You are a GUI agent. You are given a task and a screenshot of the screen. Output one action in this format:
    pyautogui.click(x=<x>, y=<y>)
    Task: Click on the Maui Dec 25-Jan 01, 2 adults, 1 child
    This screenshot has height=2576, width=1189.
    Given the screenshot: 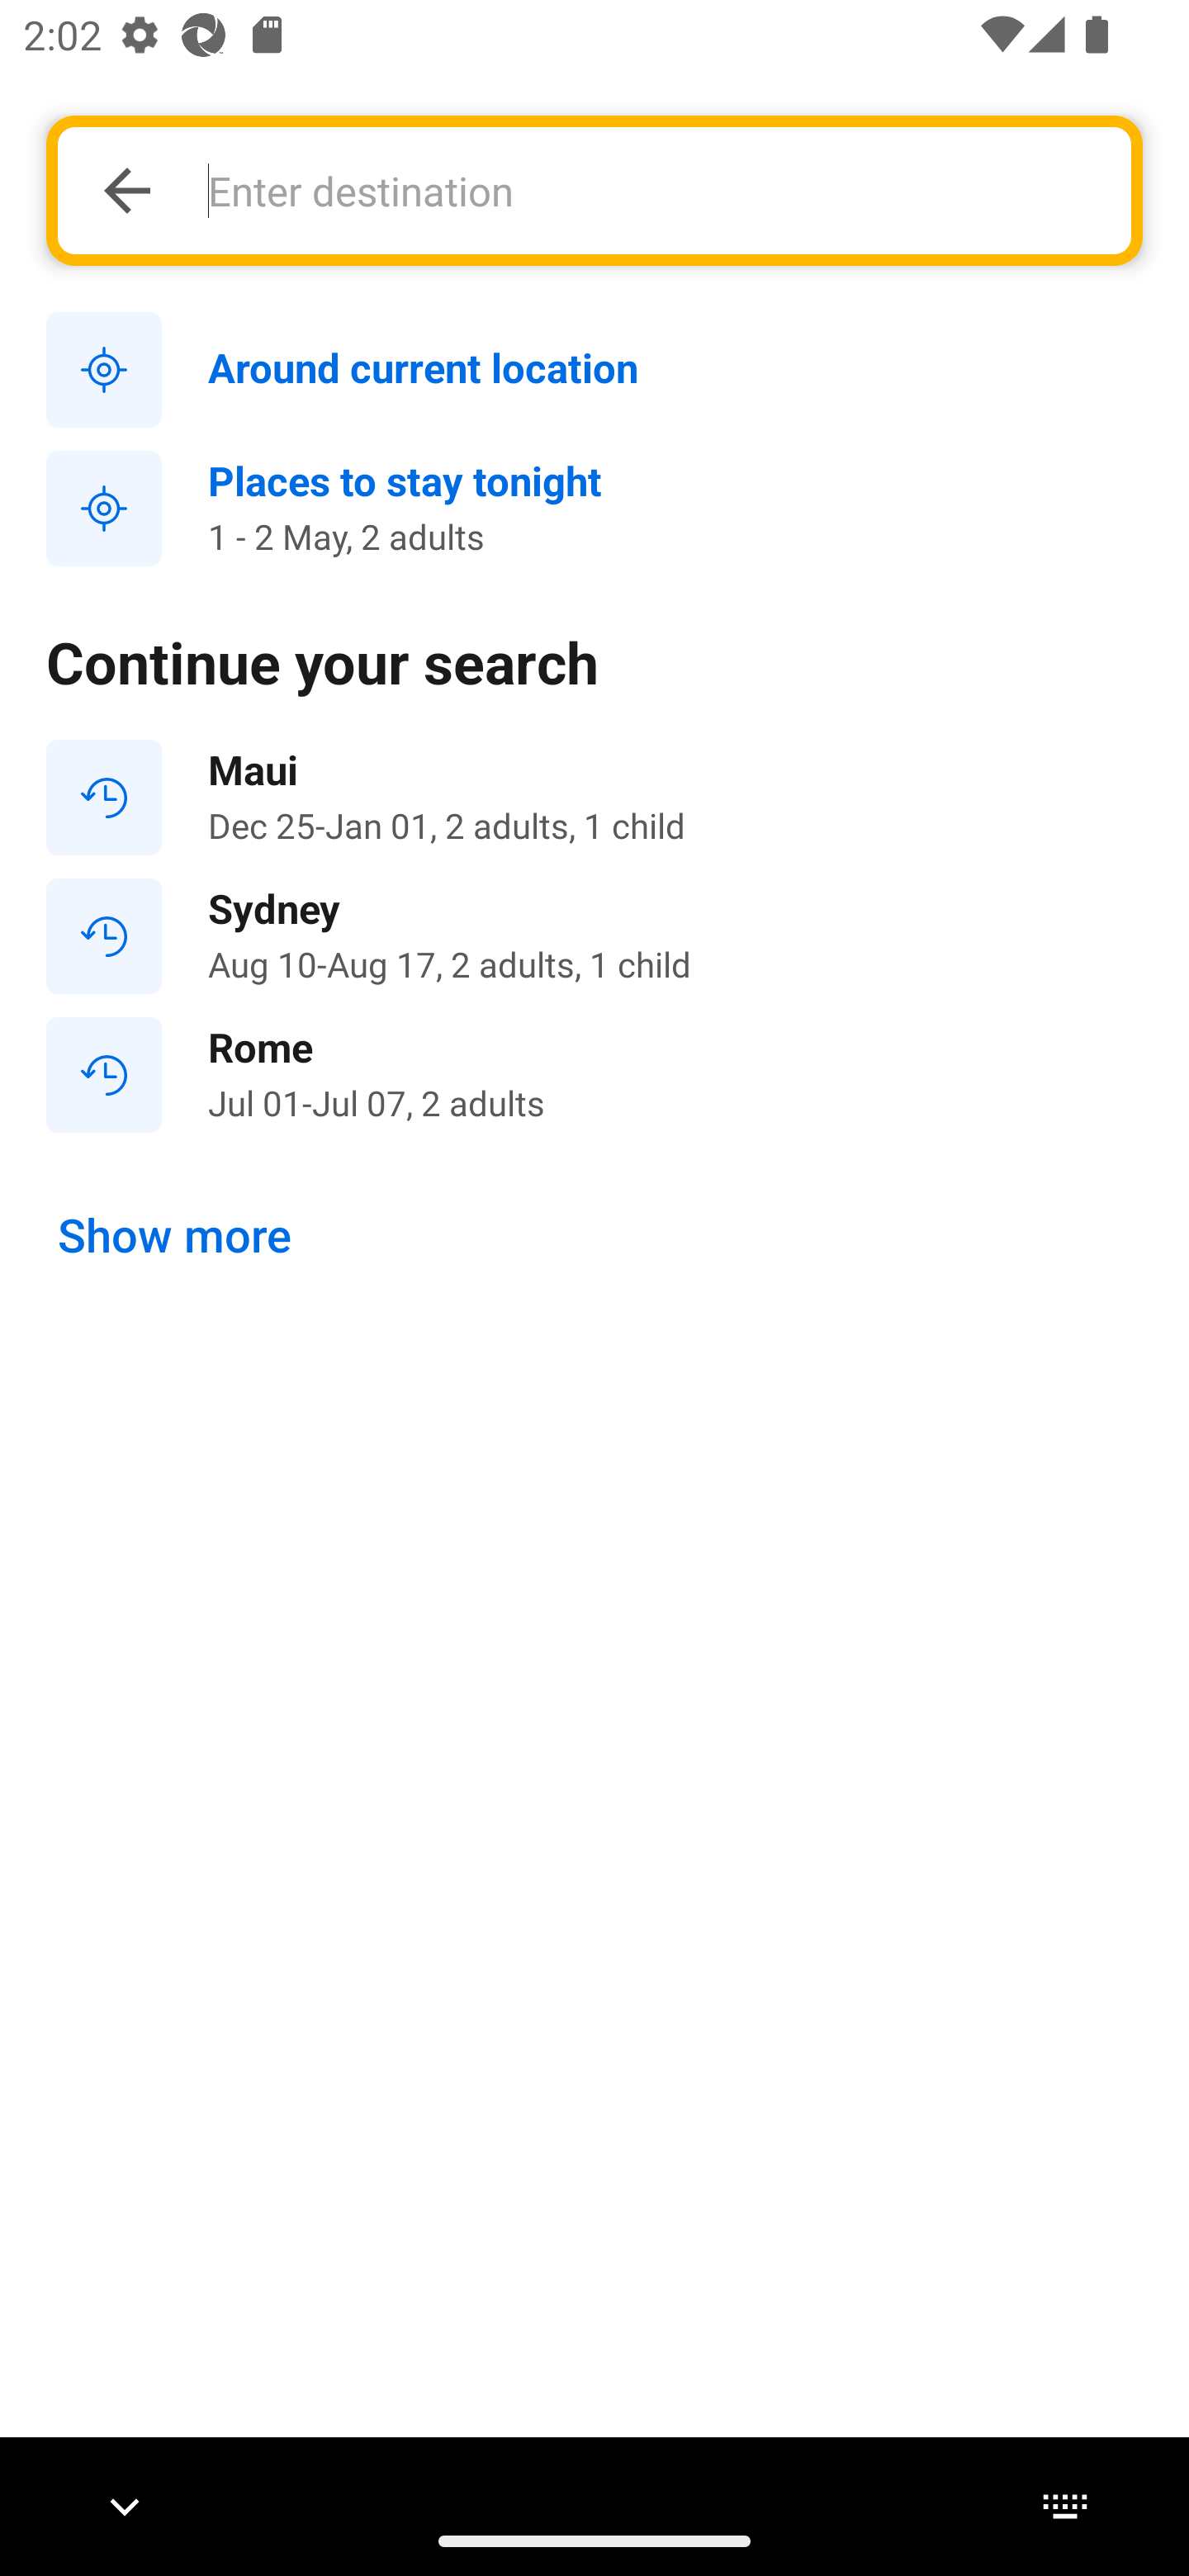 What is the action you would take?
    pyautogui.click(x=594, y=798)
    